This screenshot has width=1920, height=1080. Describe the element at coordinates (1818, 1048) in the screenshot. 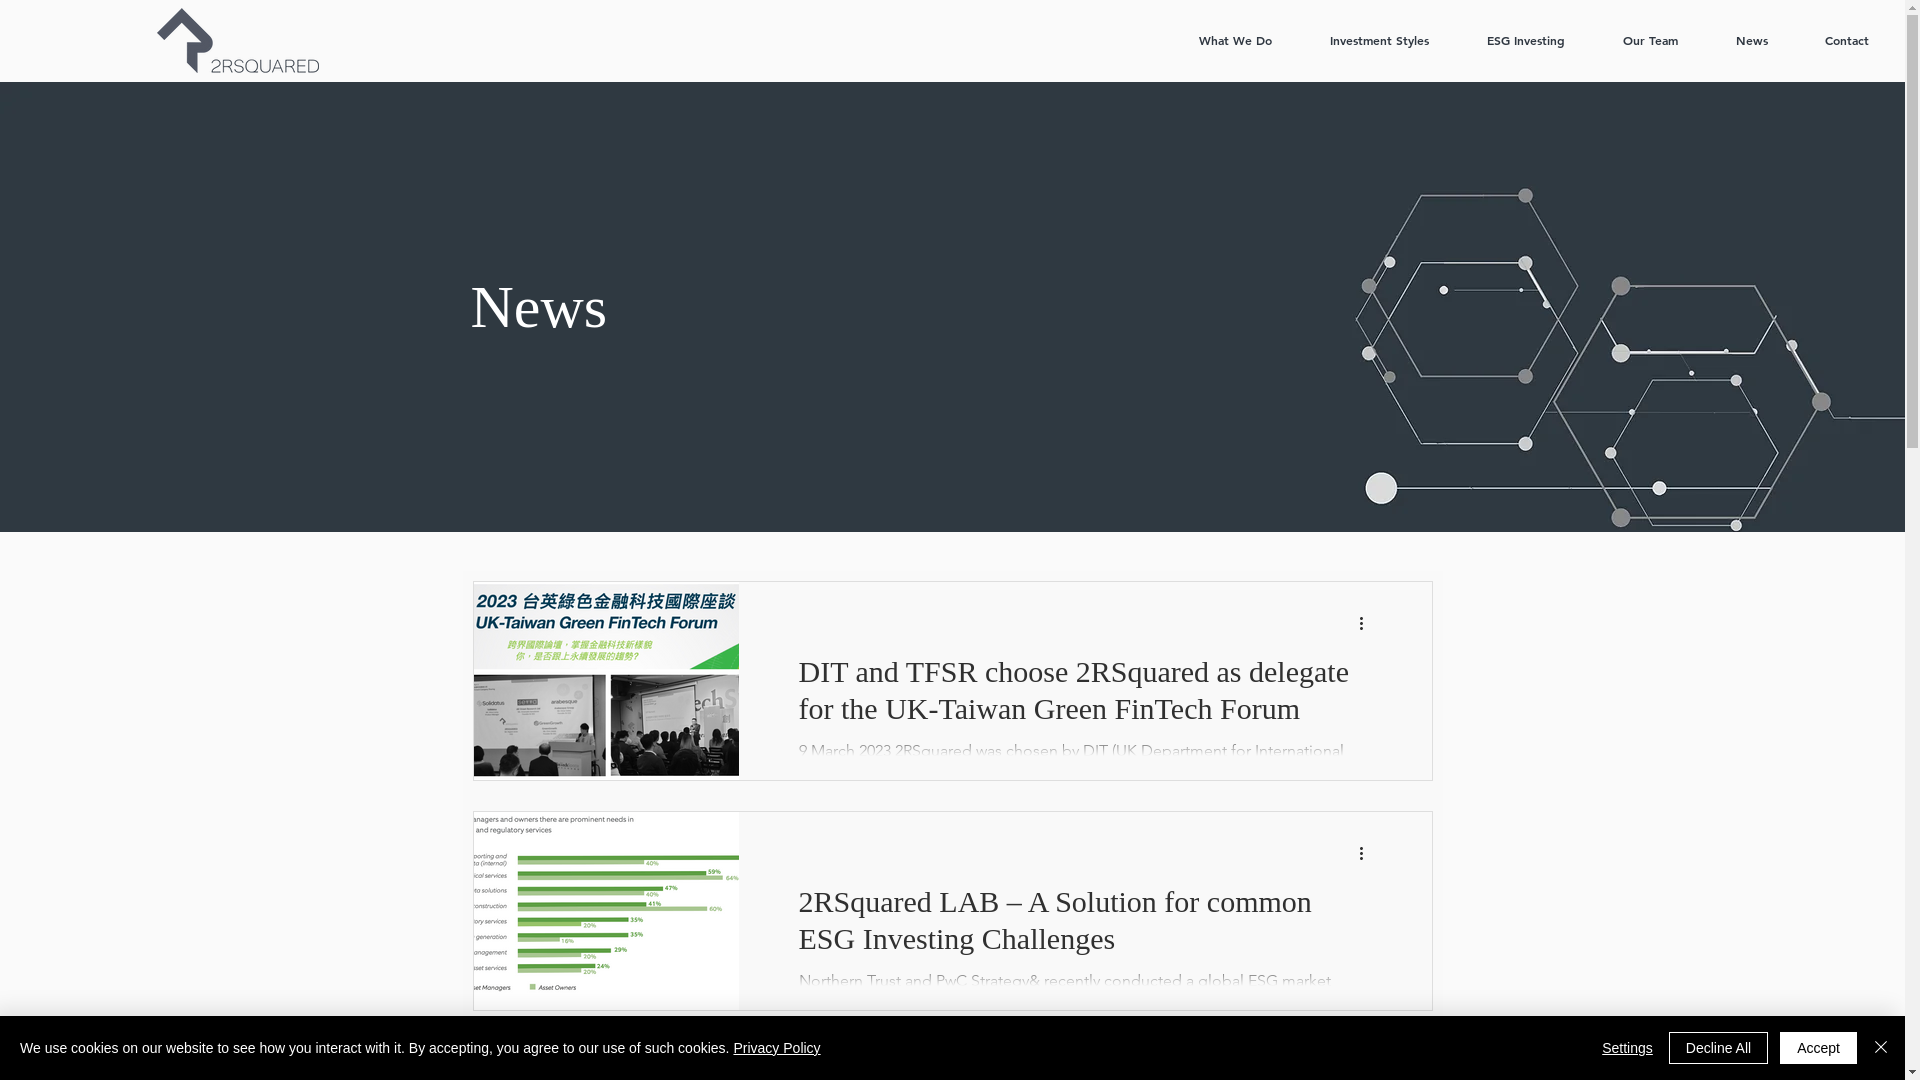

I see `Accept` at that location.